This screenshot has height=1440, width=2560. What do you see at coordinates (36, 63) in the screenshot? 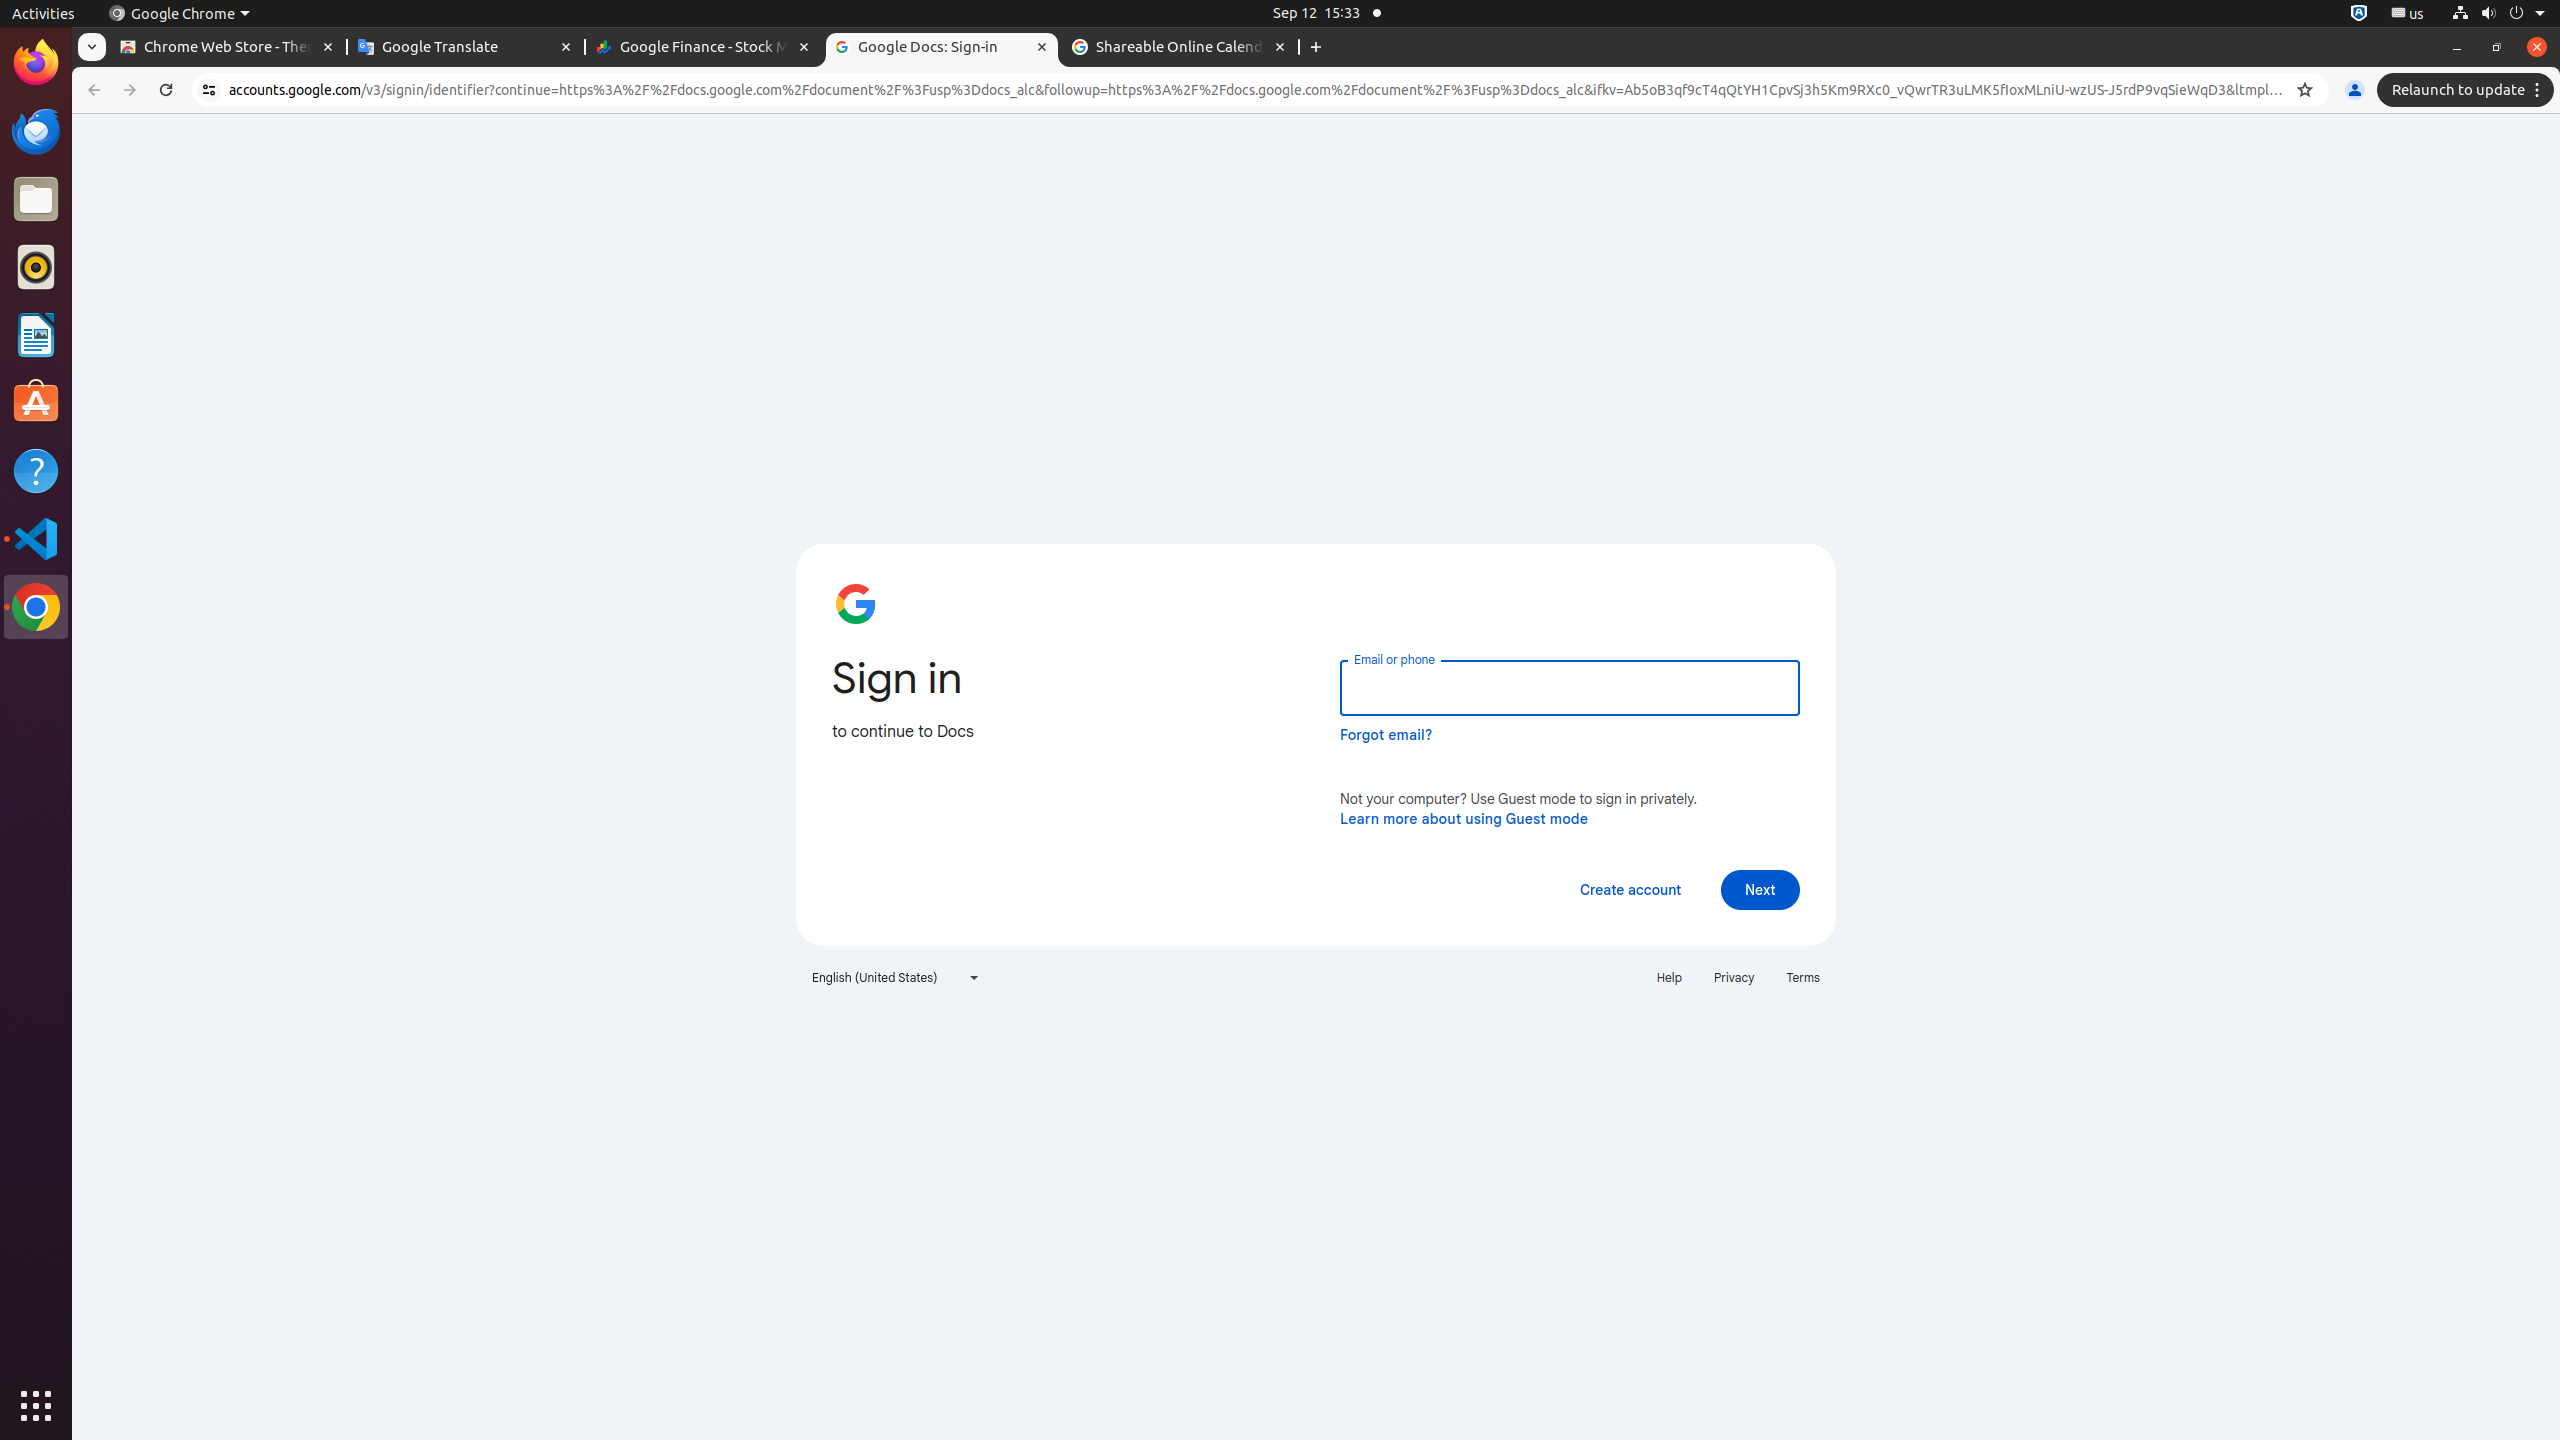
I see `Firefox Web Browser` at bounding box center [36, 63].